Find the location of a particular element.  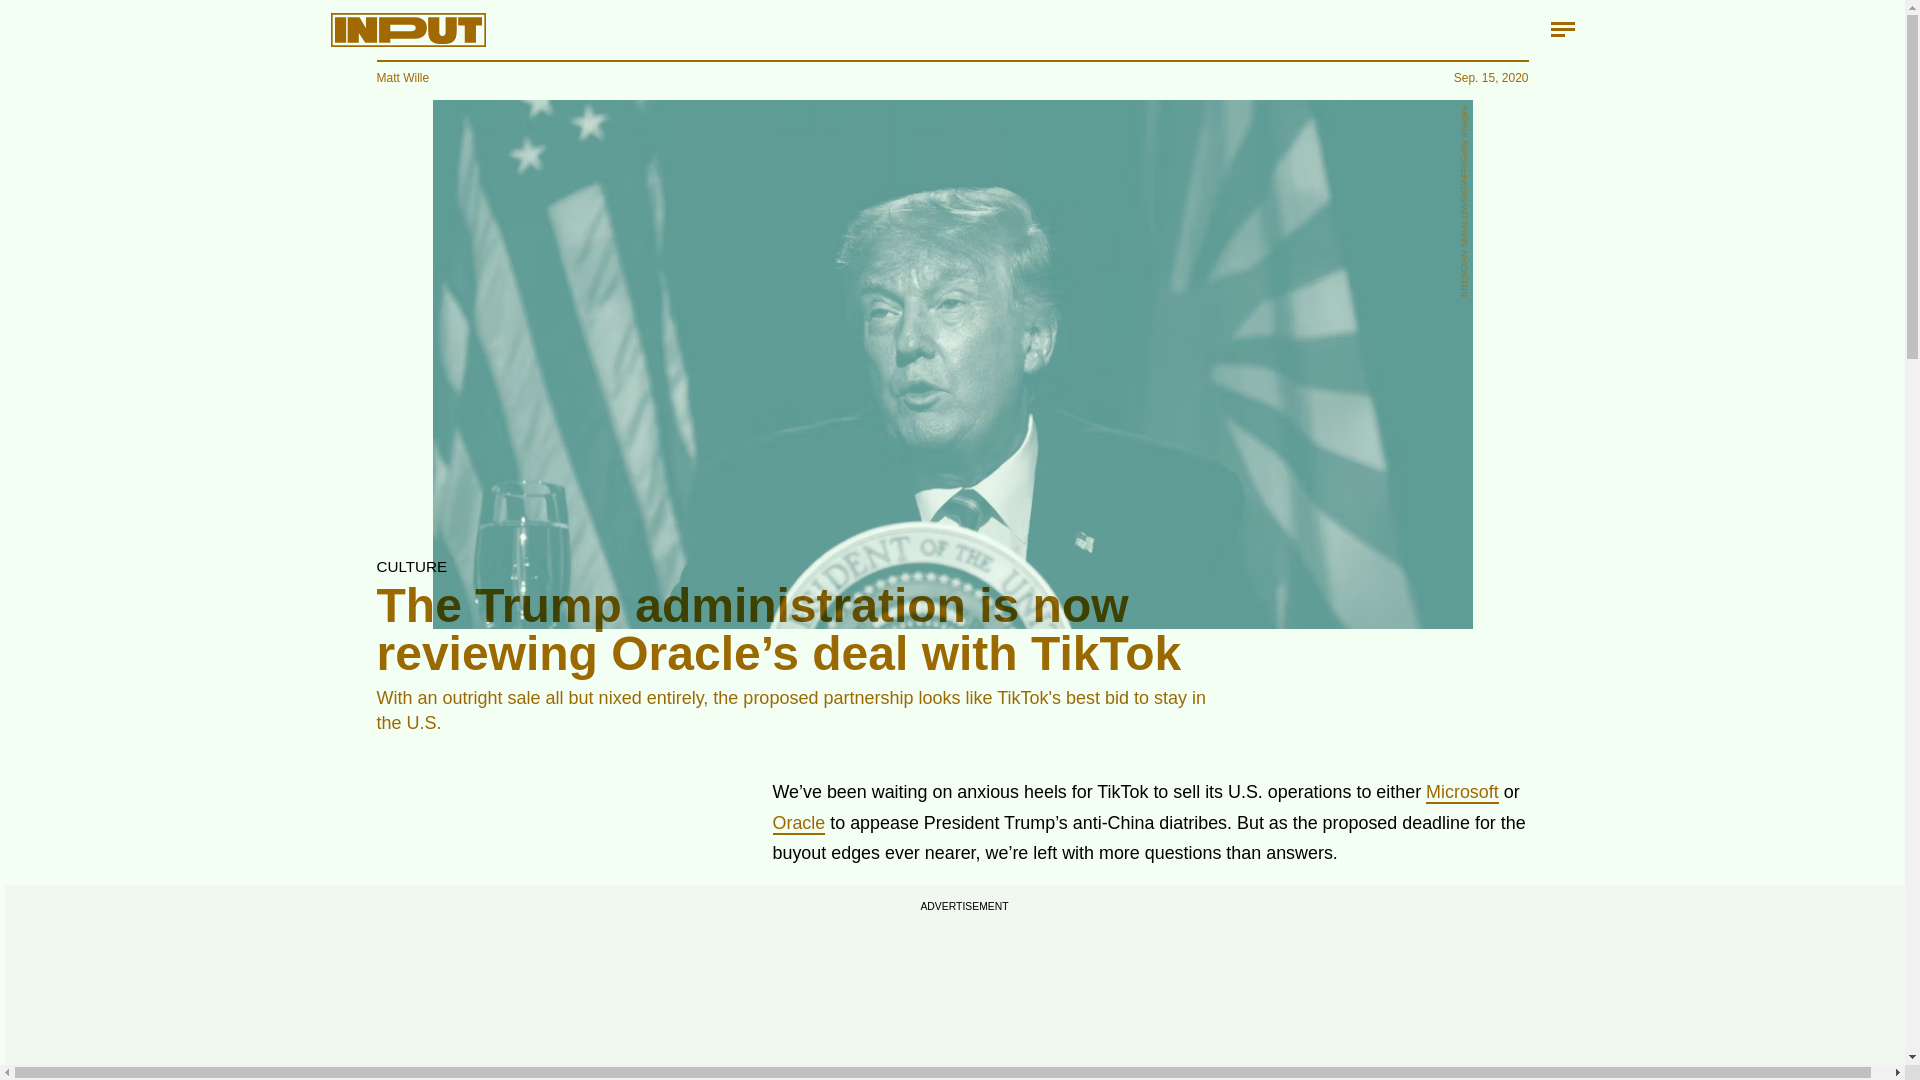

Oracle is located at coordinates (798, 824).